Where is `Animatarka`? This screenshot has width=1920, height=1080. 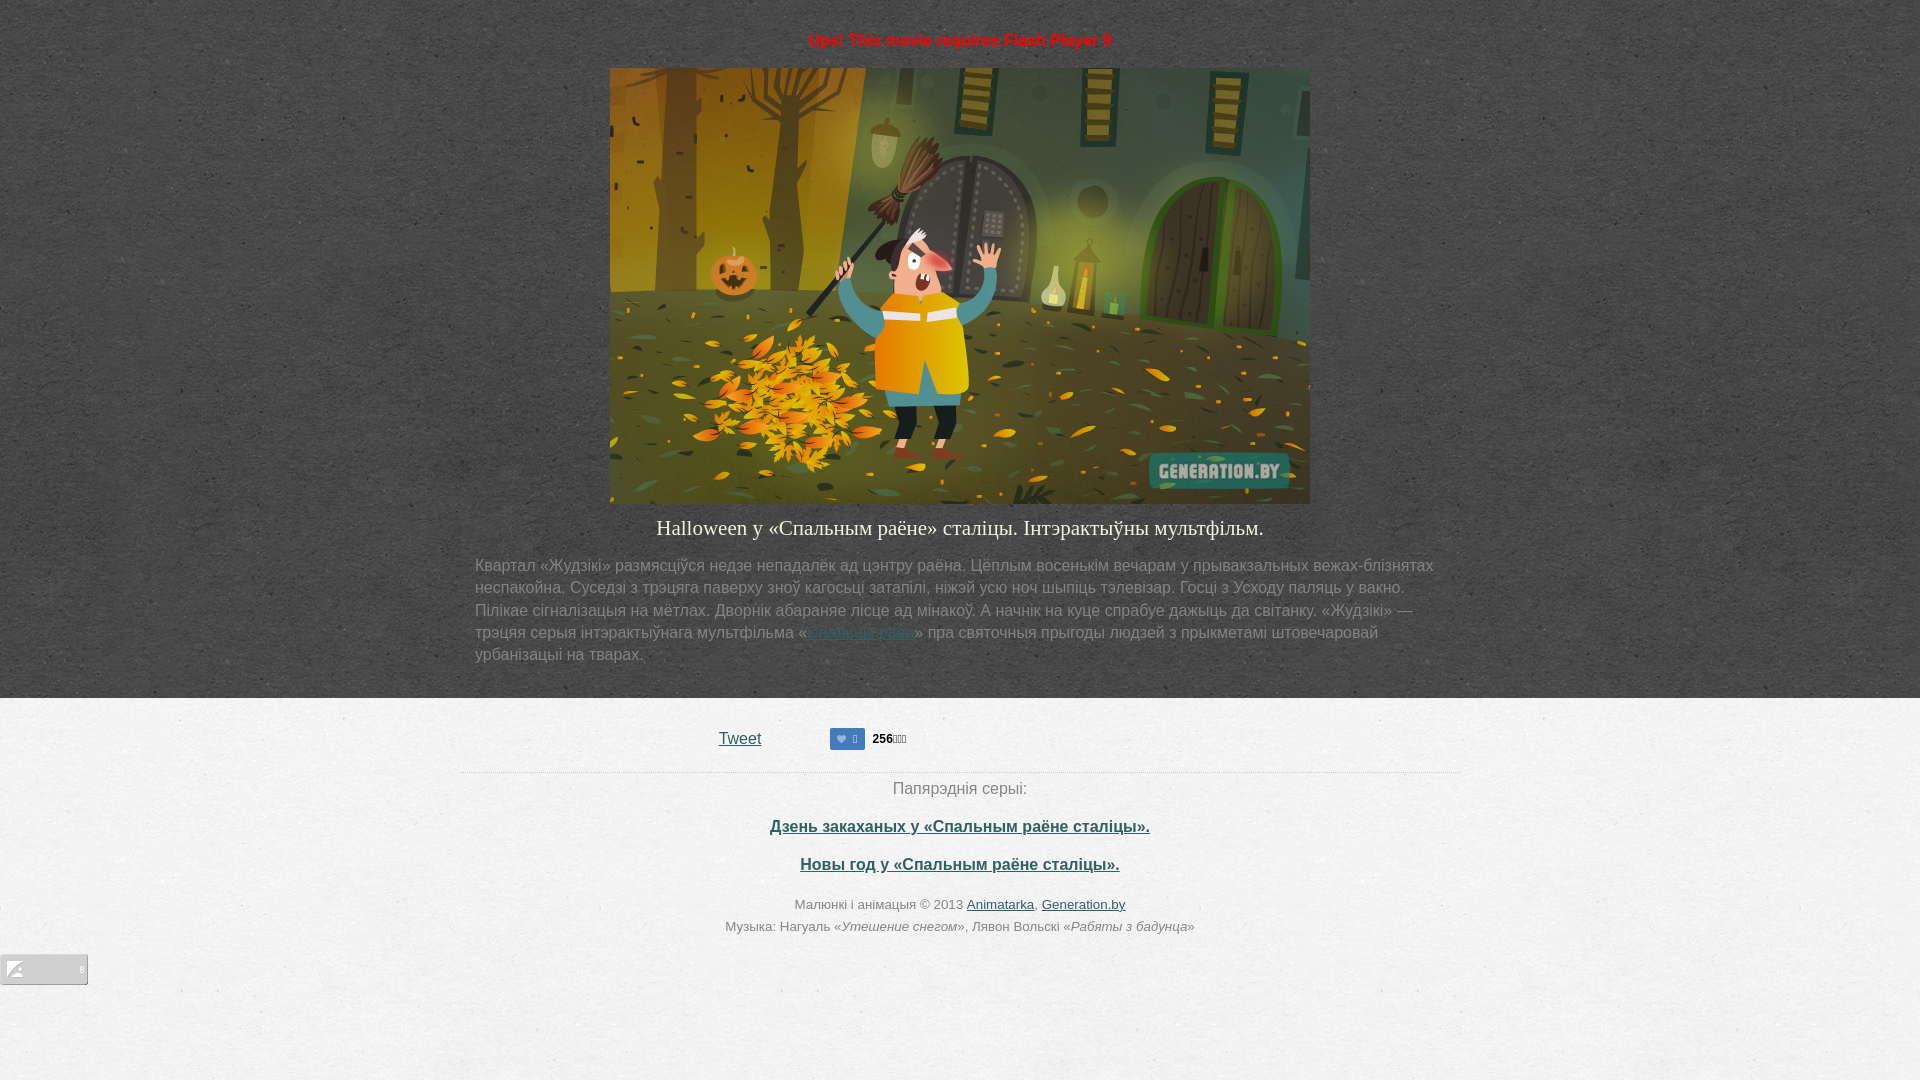
Animatarka is located at coordinates (1000, 904).